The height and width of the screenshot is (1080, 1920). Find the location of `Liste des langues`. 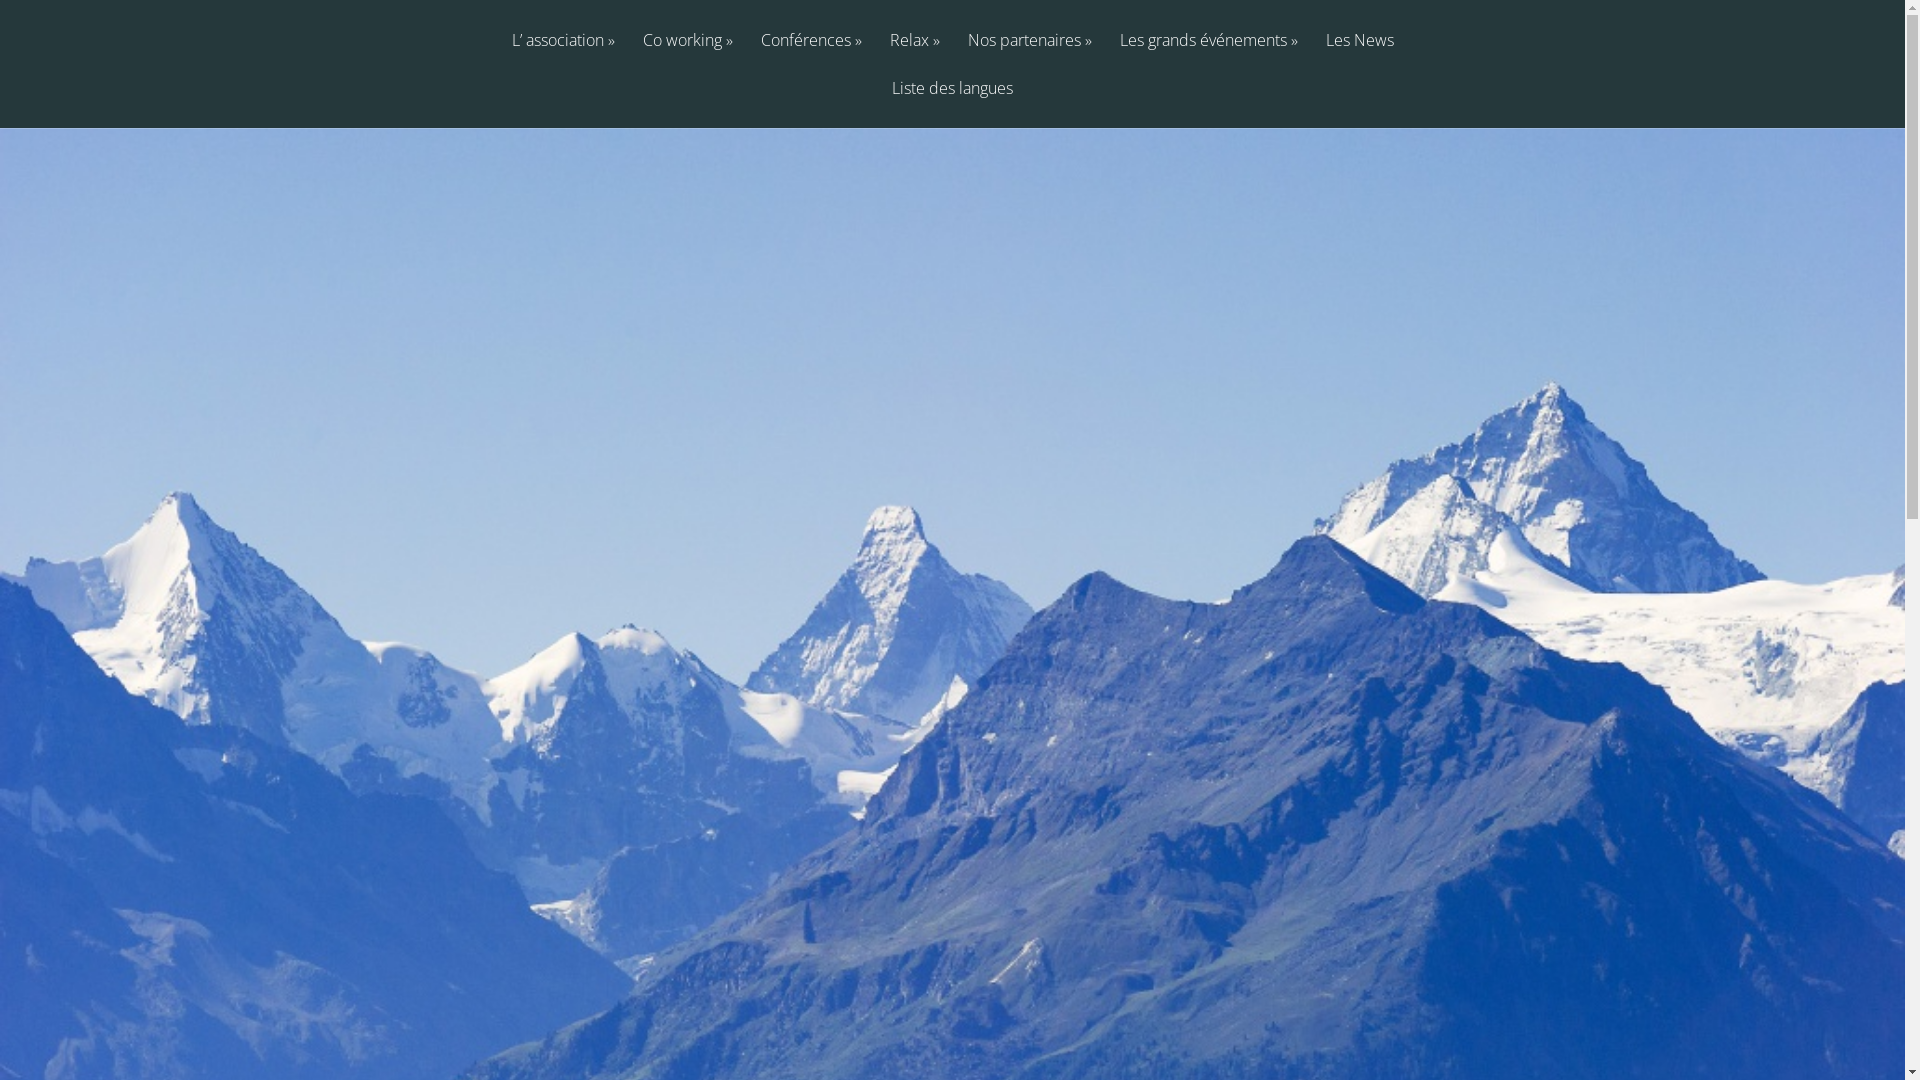

Liste des langues is located at coordinates (952, 104).